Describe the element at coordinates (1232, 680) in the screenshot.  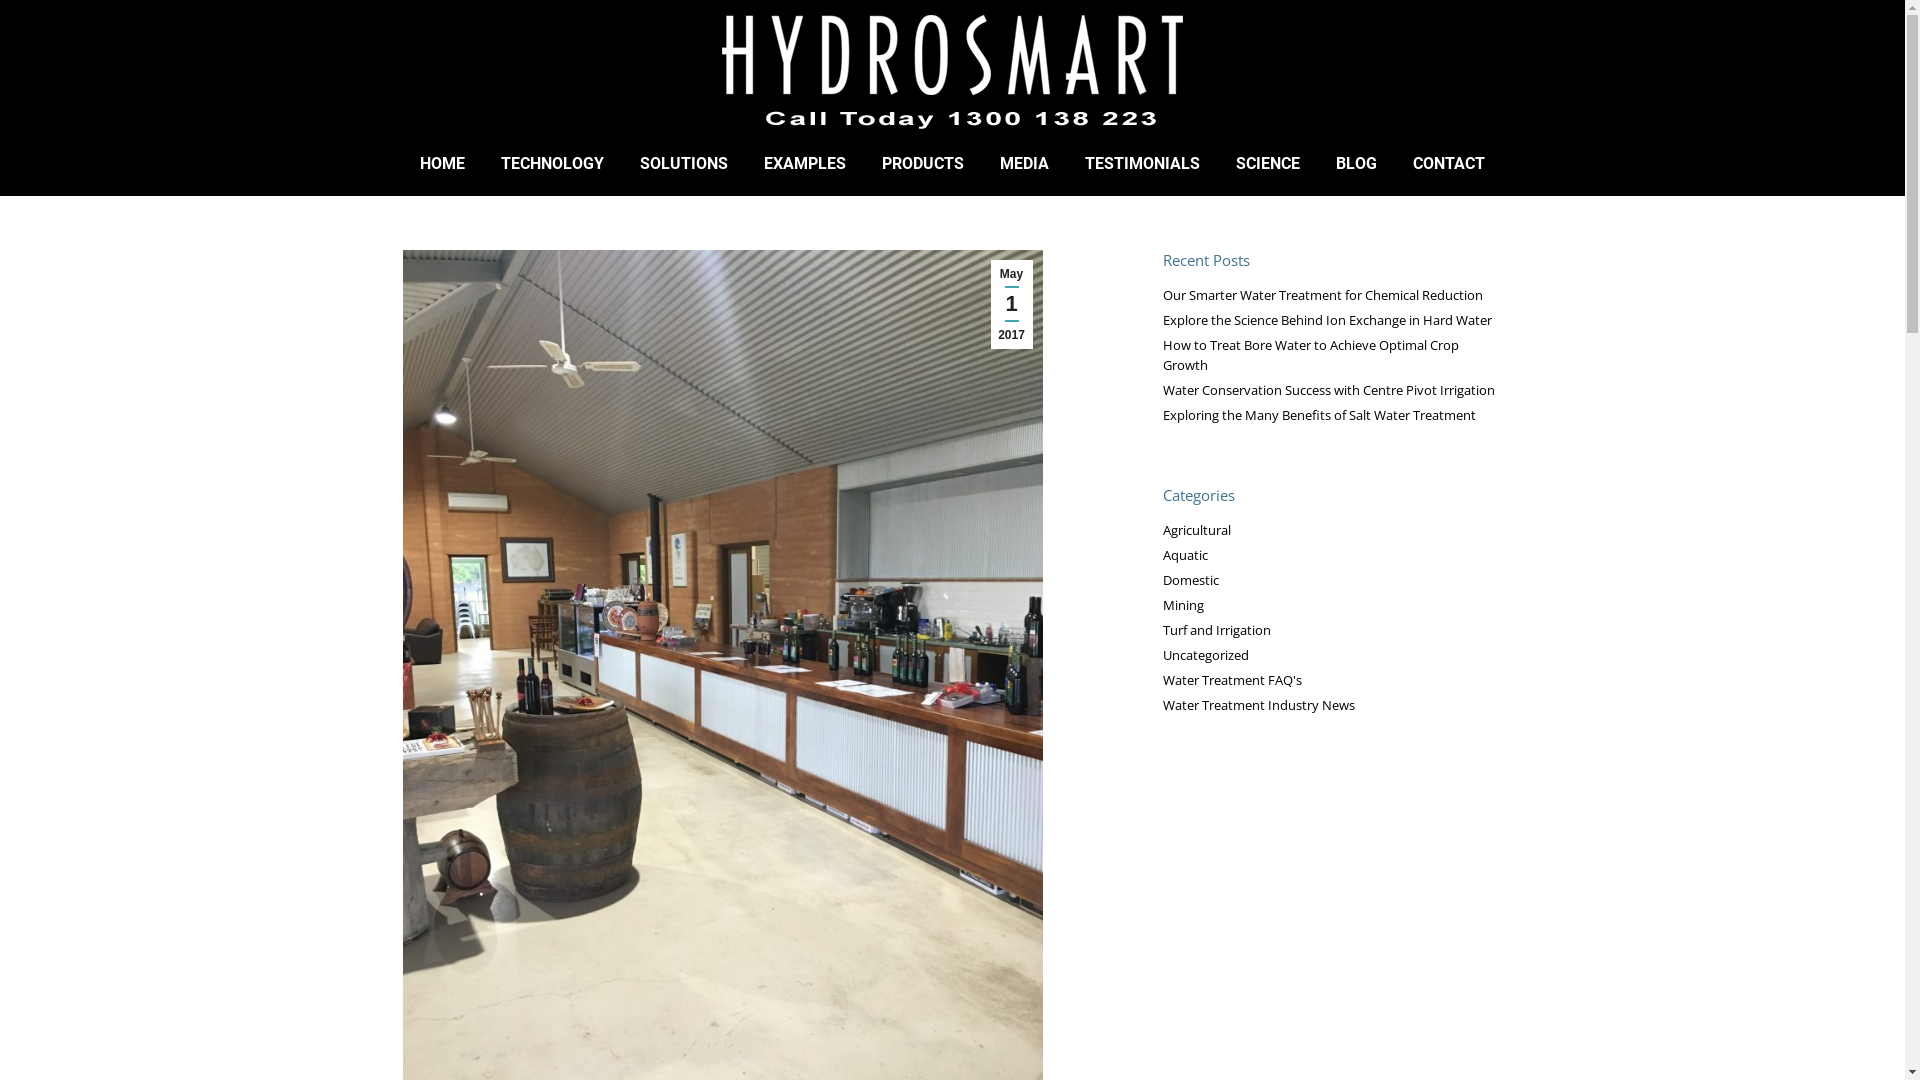
I see `Water Treatment FAQ's` at that location.